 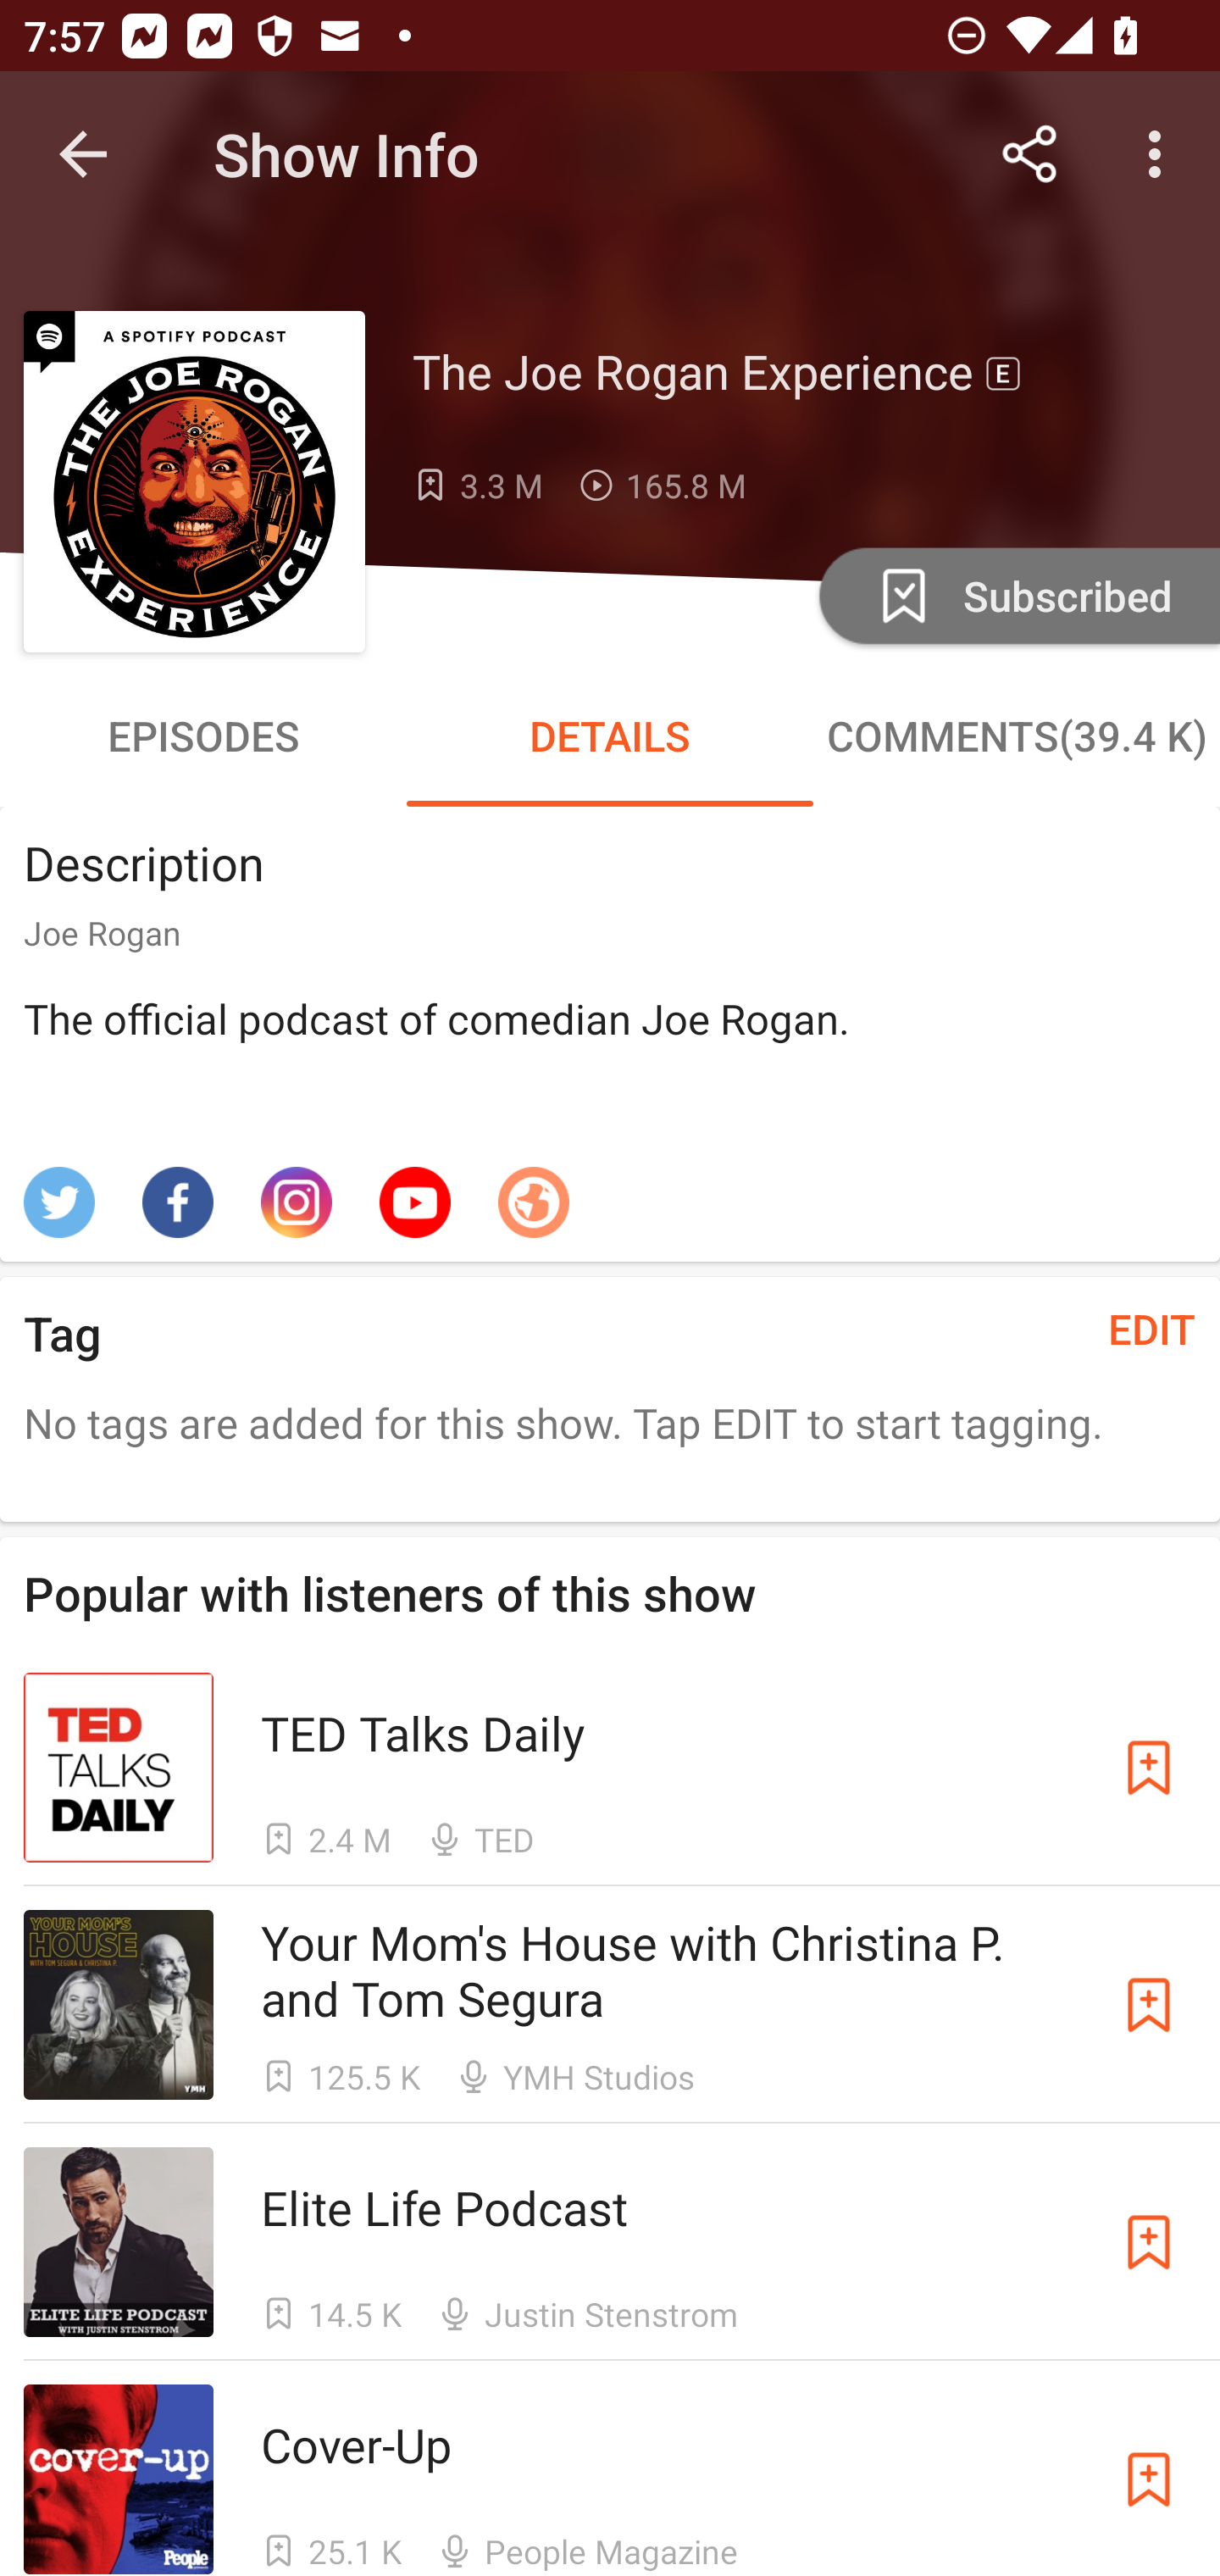 I want to click on More options, so click(x=1161, y=154).